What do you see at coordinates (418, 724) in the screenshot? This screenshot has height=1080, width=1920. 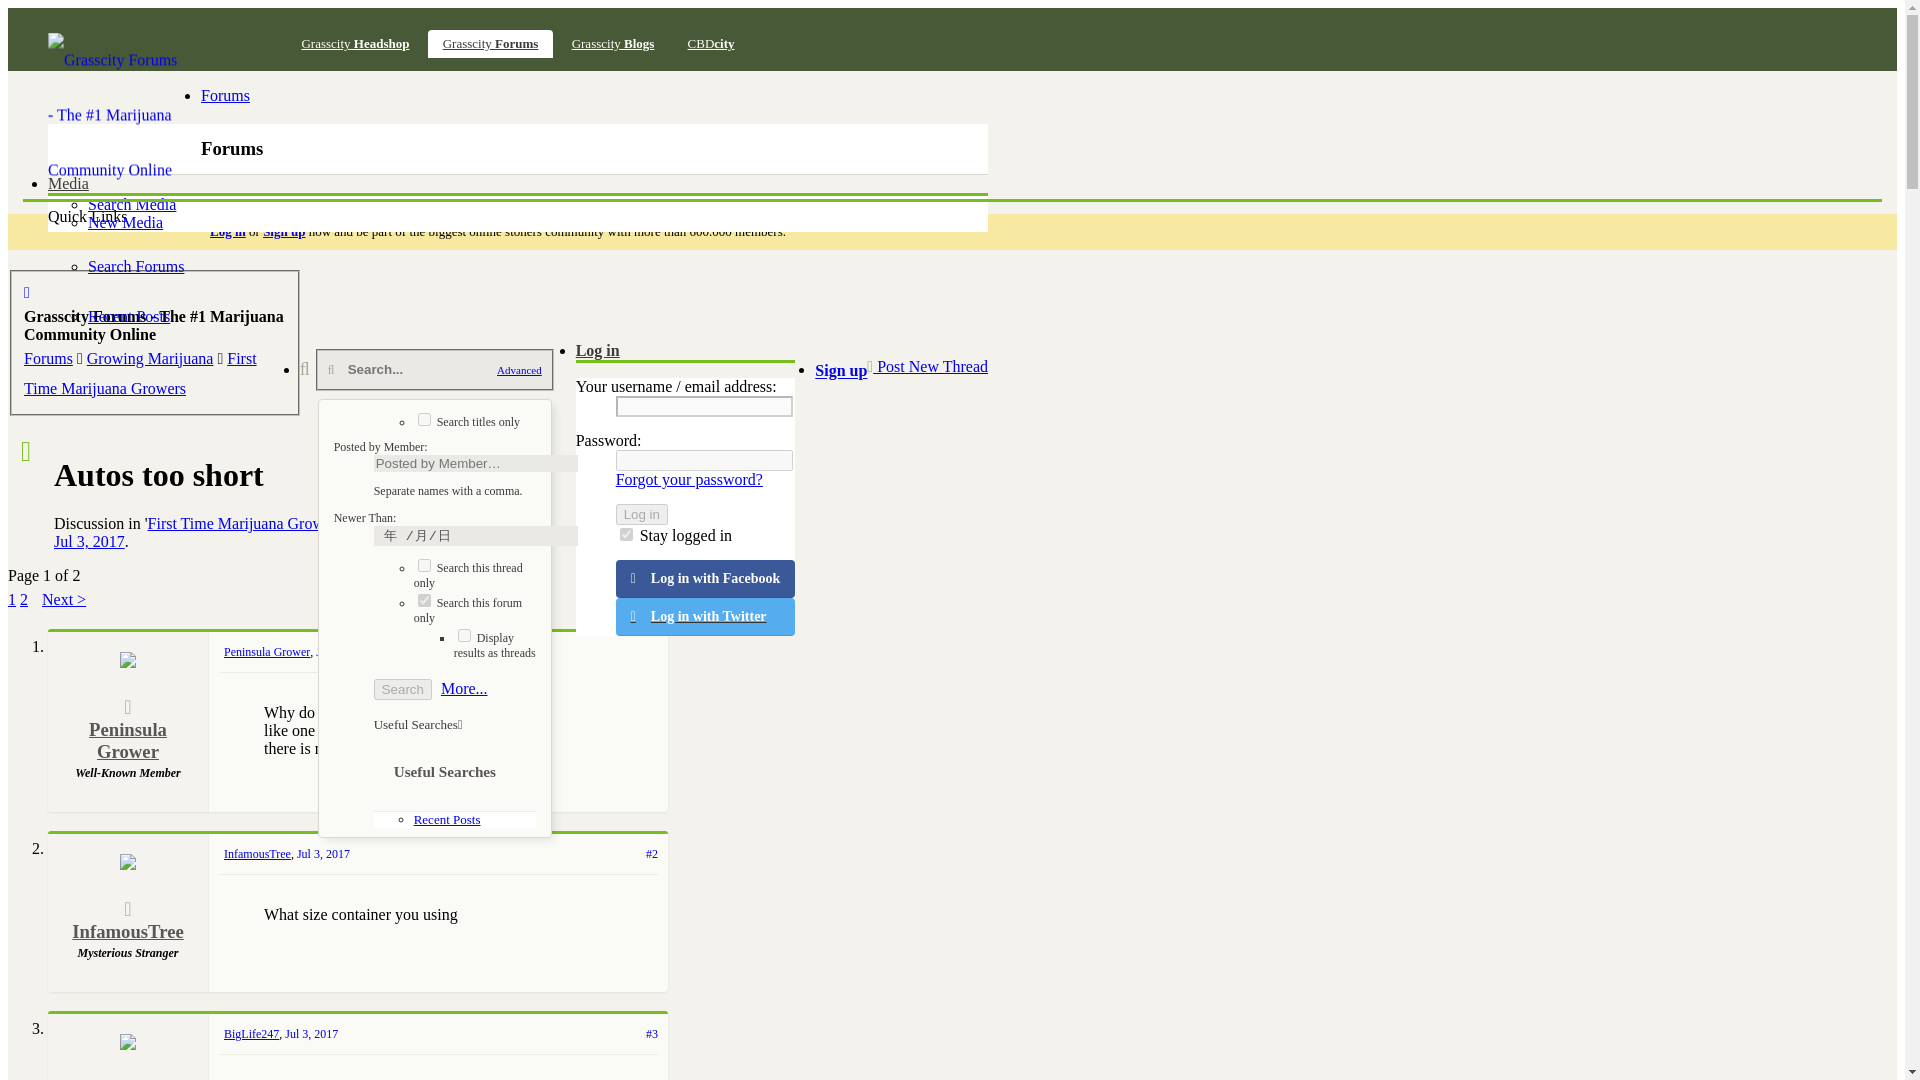 I see `Useful Searches` at bounding box center [418, 724].